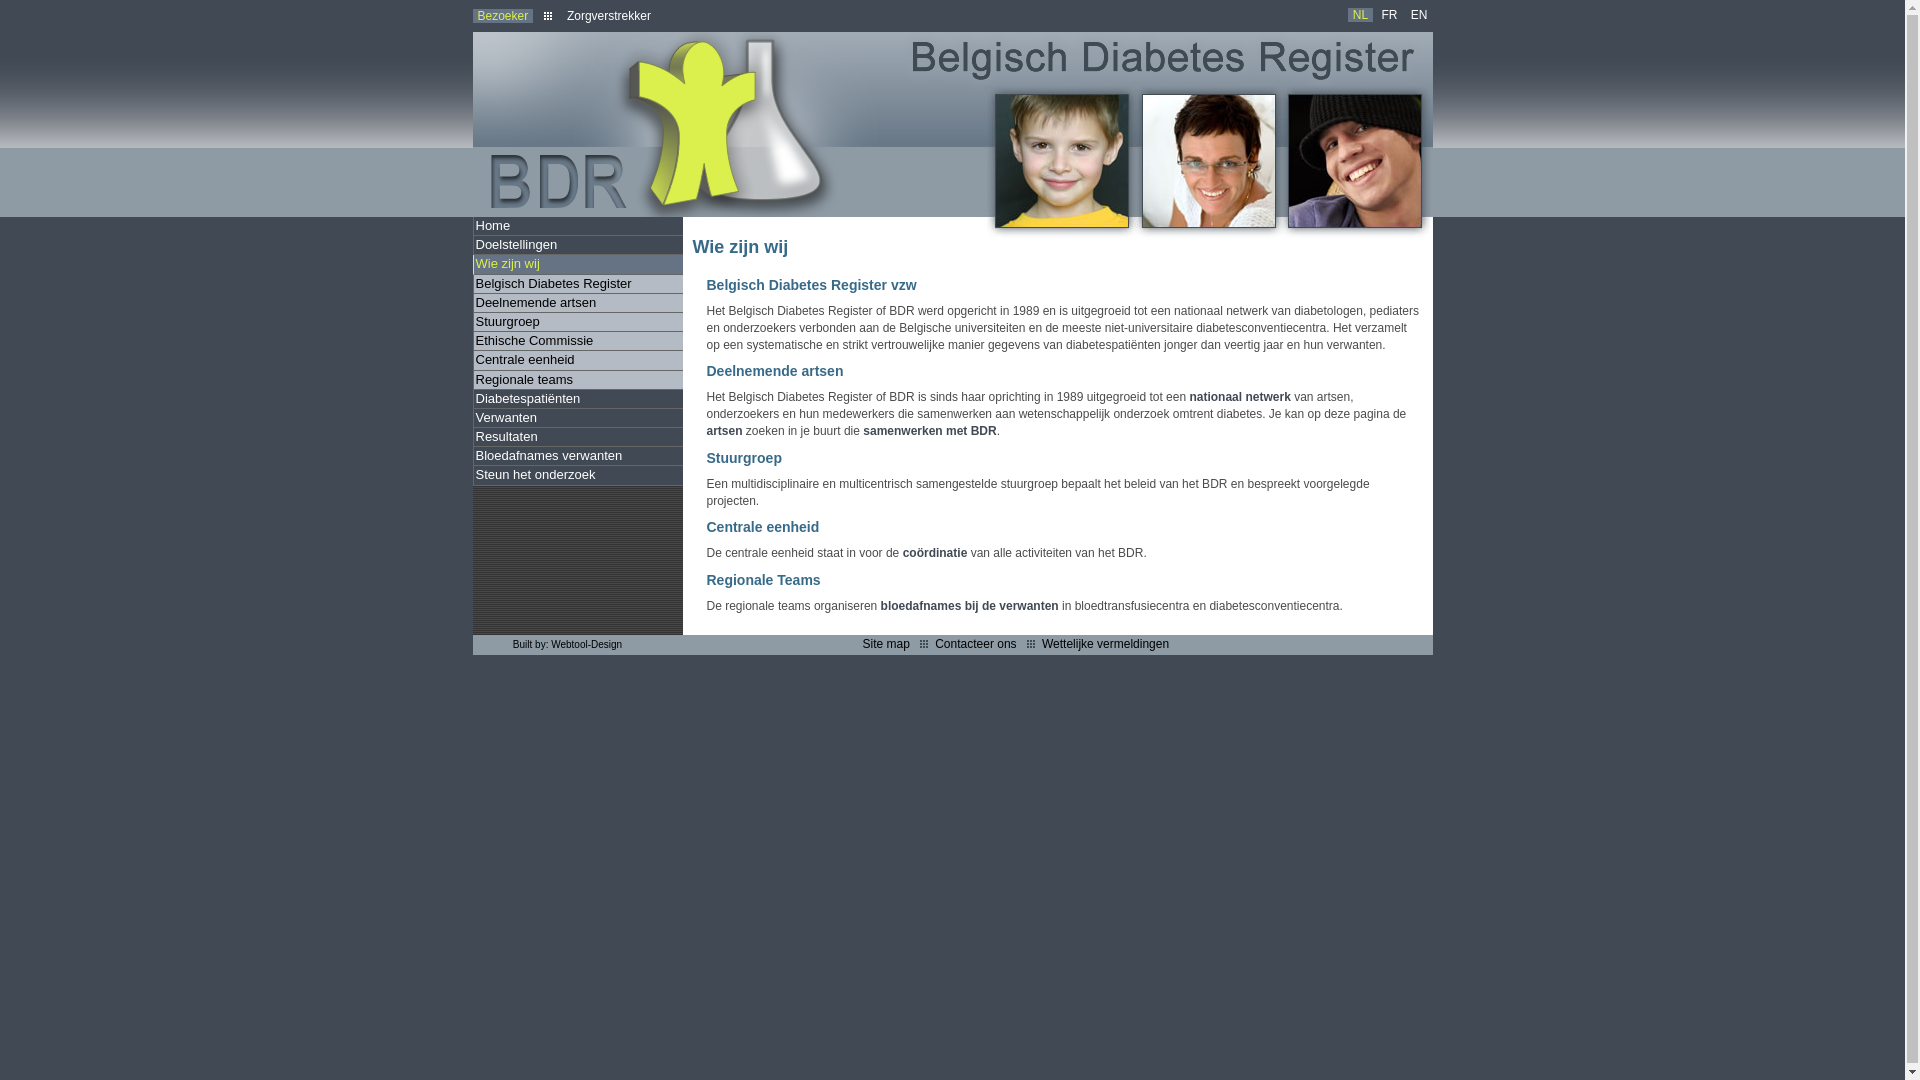  I want to click on Steun het onderzoek, so click(577, 476).